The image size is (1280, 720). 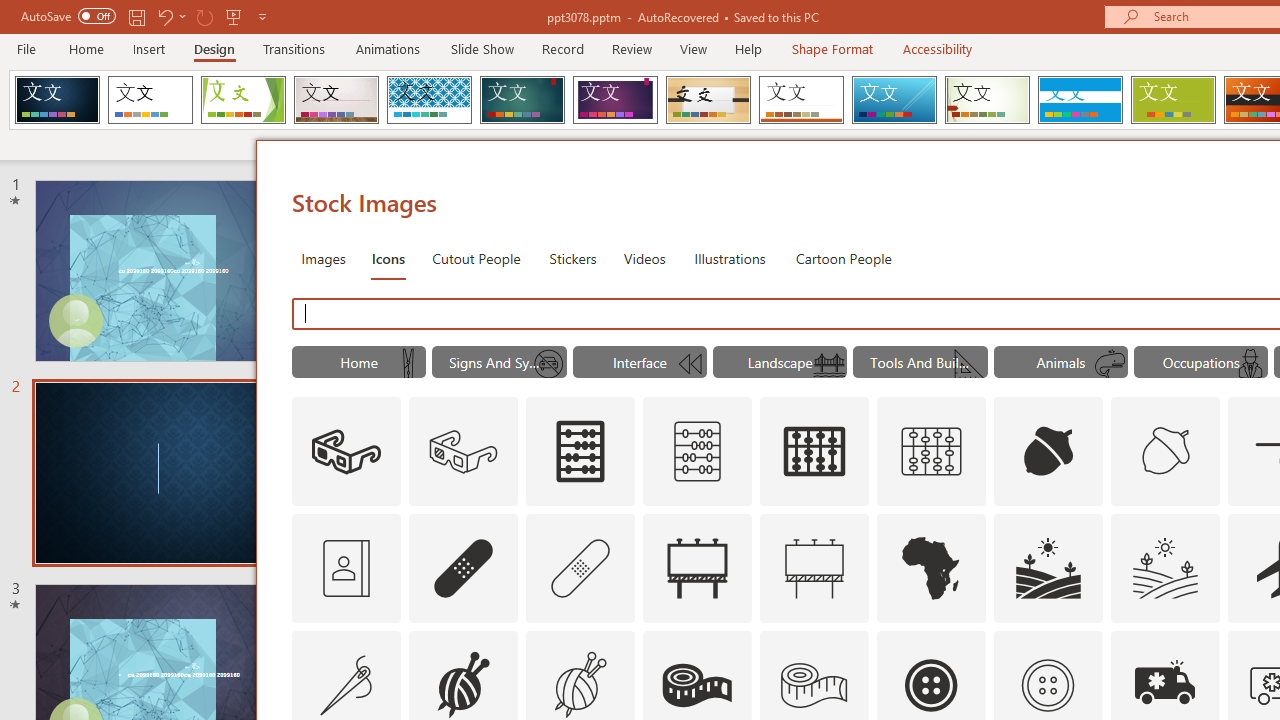 What do you see at coordinates (640, 362) in the screenshot?
I see `"Interface" Icons.` at bounding box center [640, 362].